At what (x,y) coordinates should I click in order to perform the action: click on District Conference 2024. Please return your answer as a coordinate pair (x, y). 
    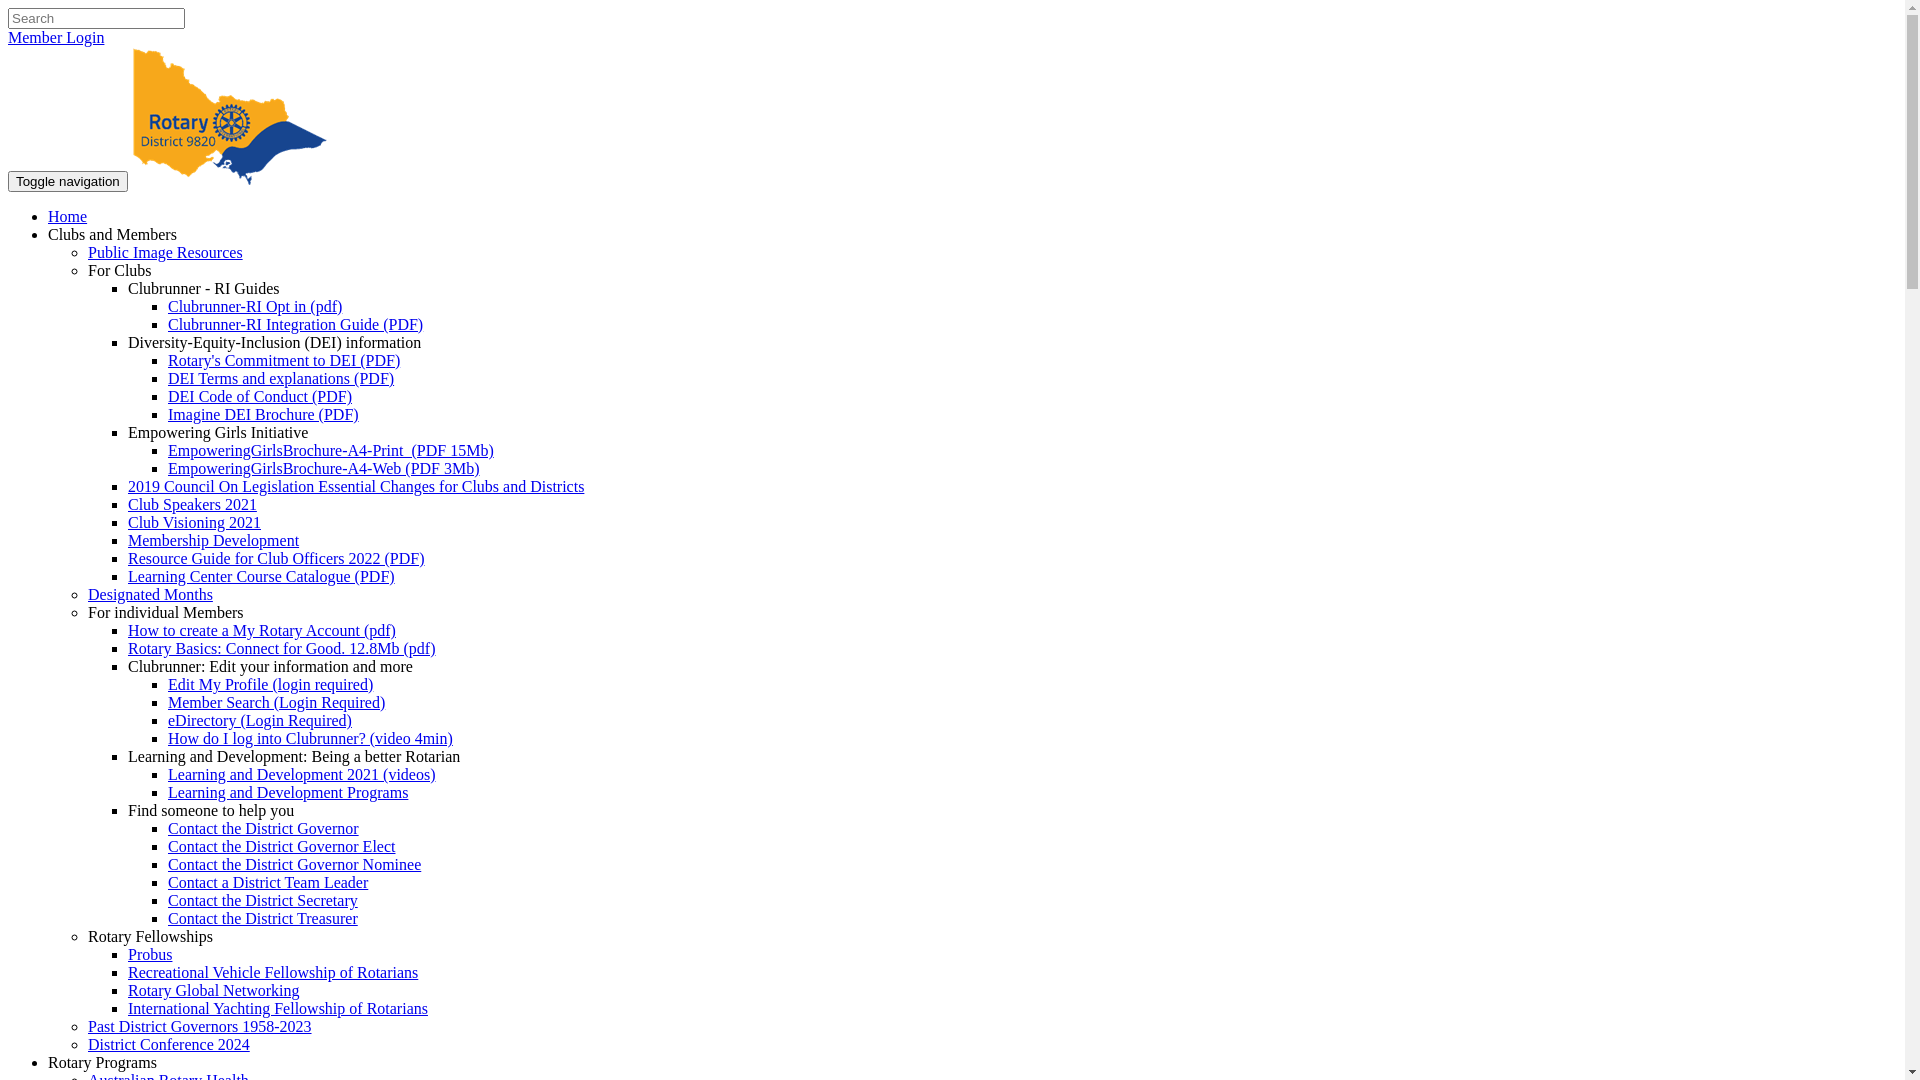
    Looking at the image, I should click on (169, 1044).